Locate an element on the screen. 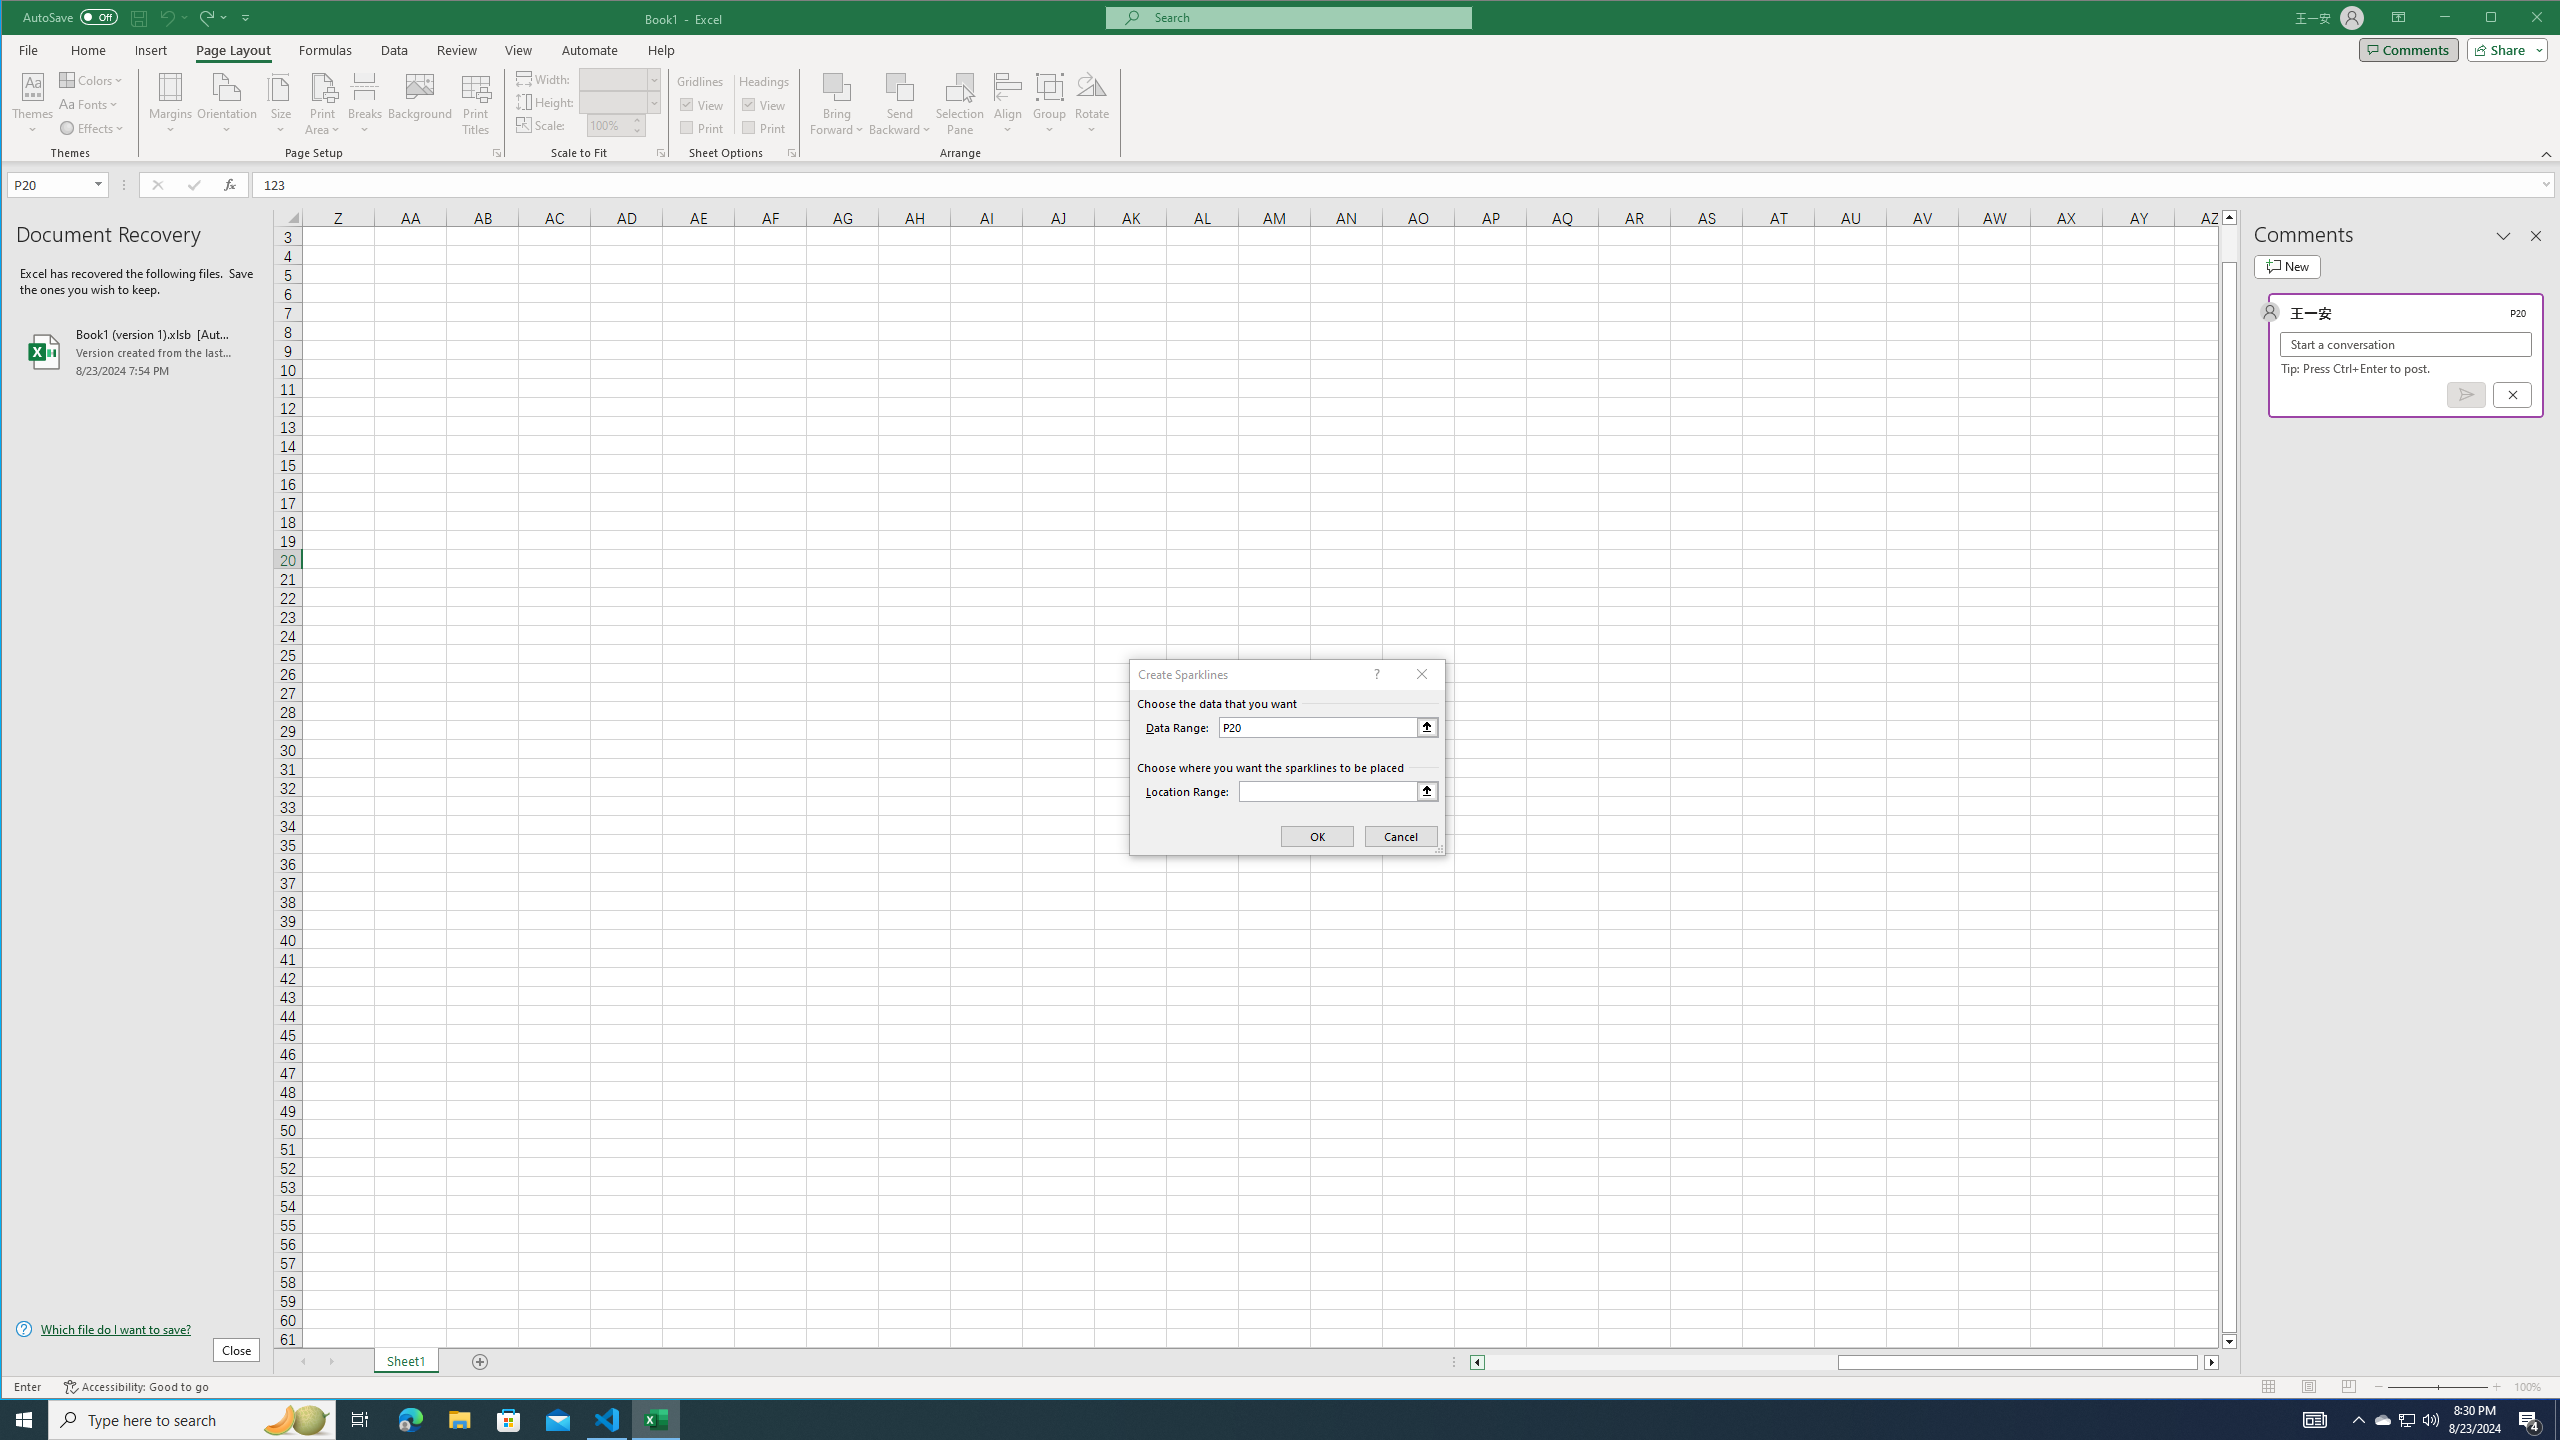  Width is located at coordinates (614, 80).